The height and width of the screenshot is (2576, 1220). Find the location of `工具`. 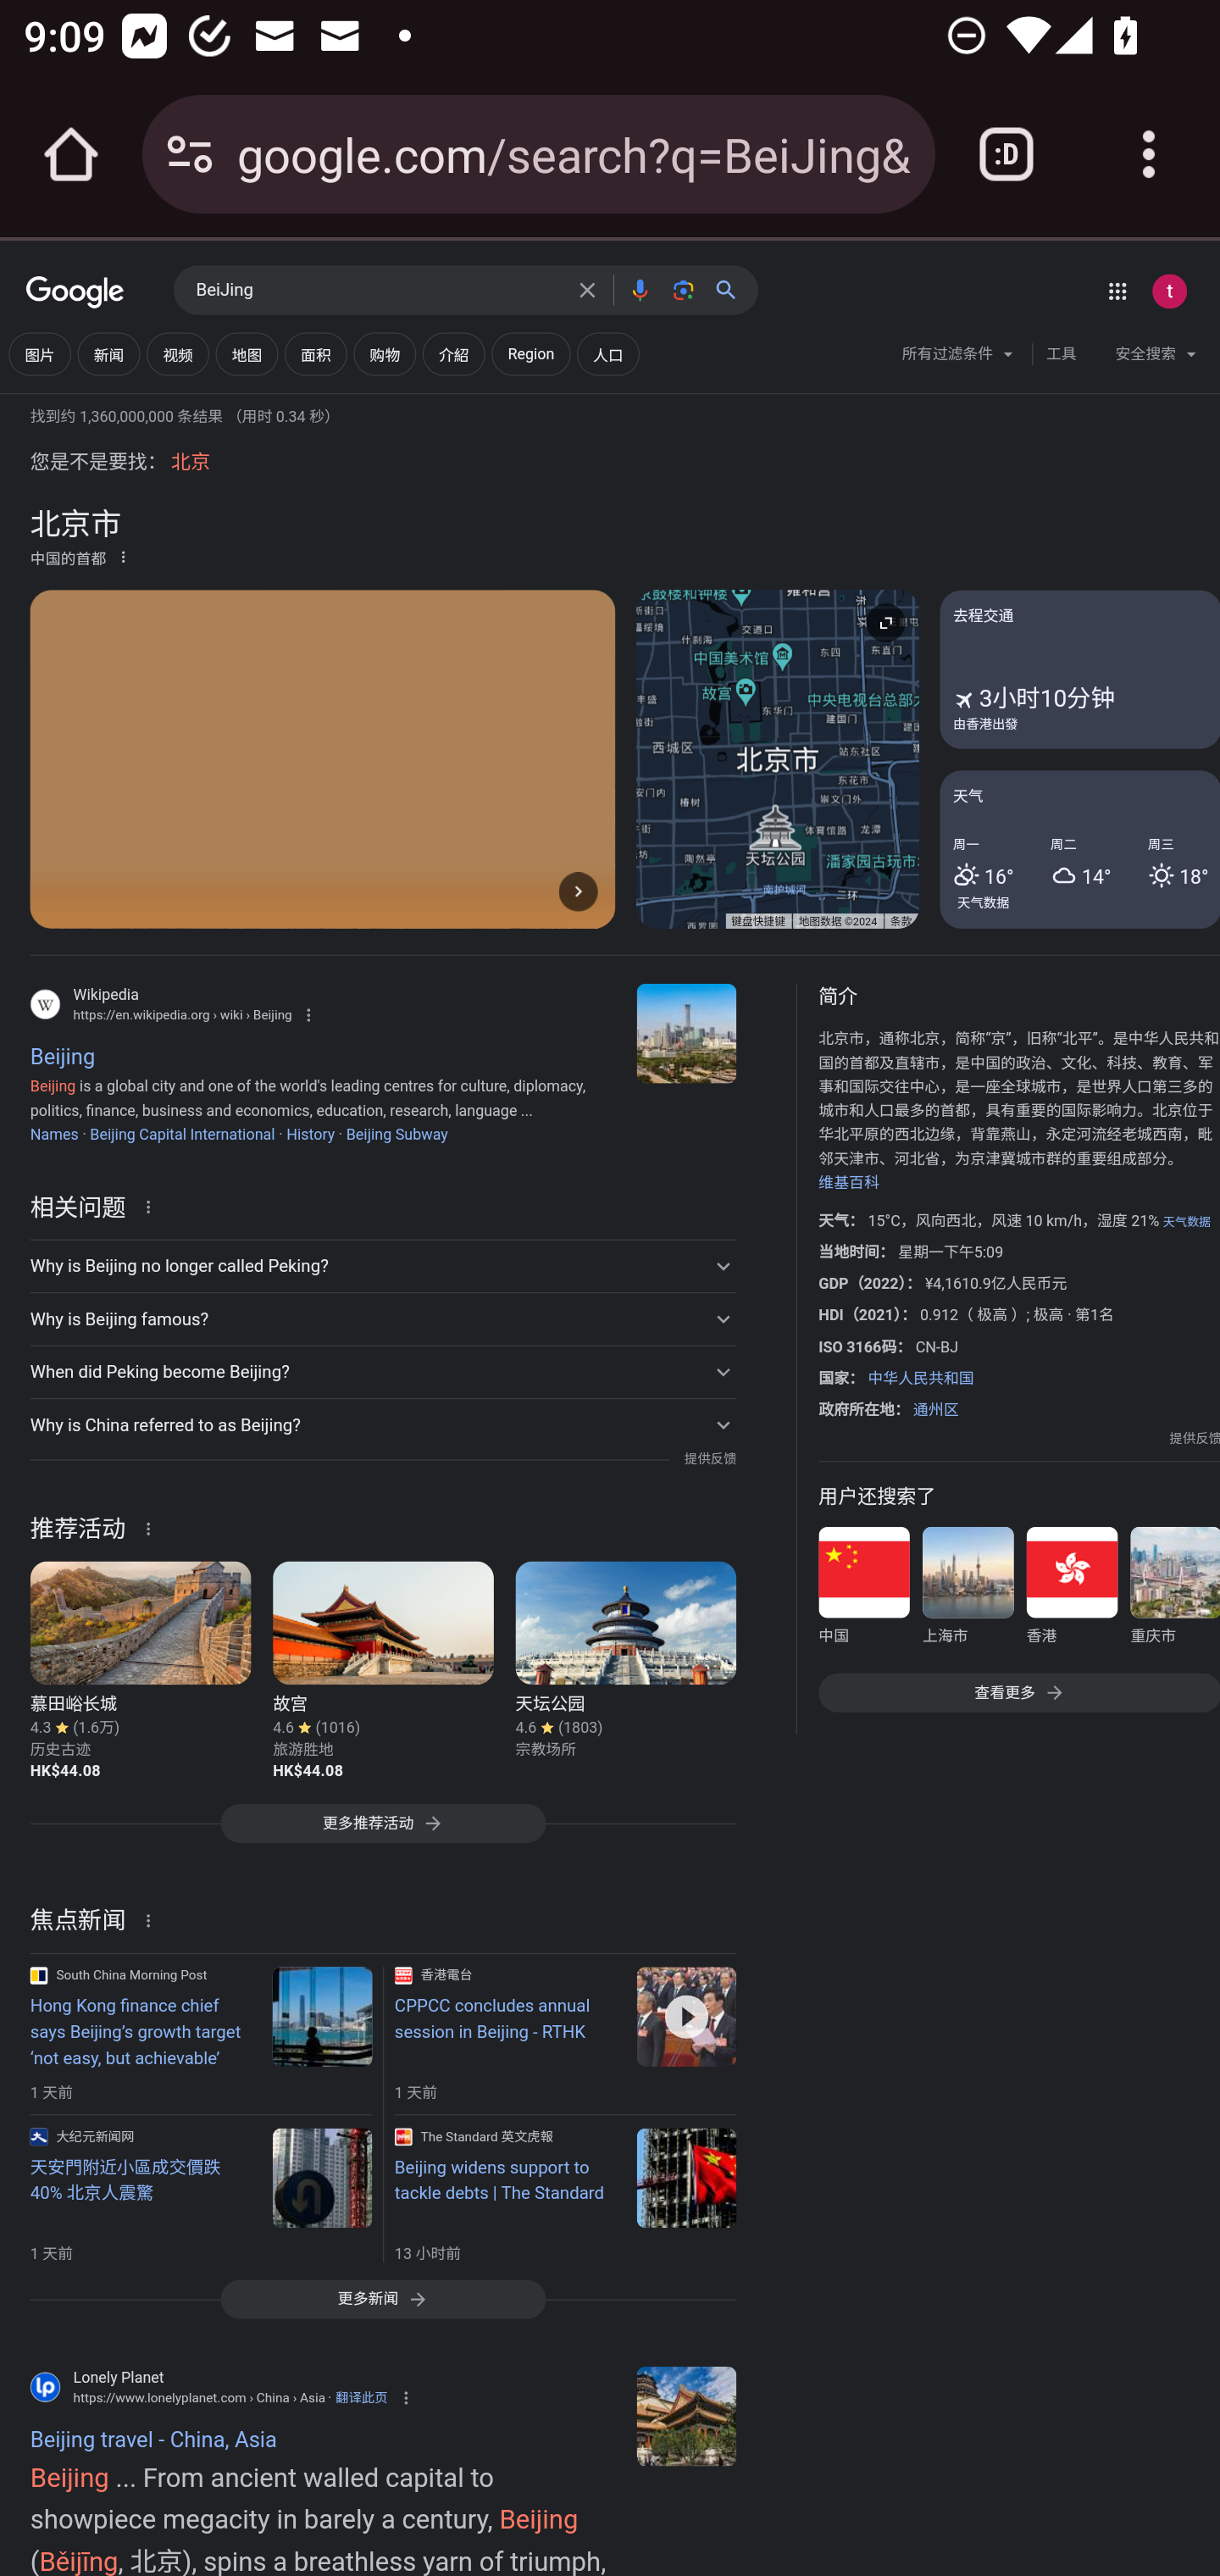

工具 is located at coordinates (1061, 354).